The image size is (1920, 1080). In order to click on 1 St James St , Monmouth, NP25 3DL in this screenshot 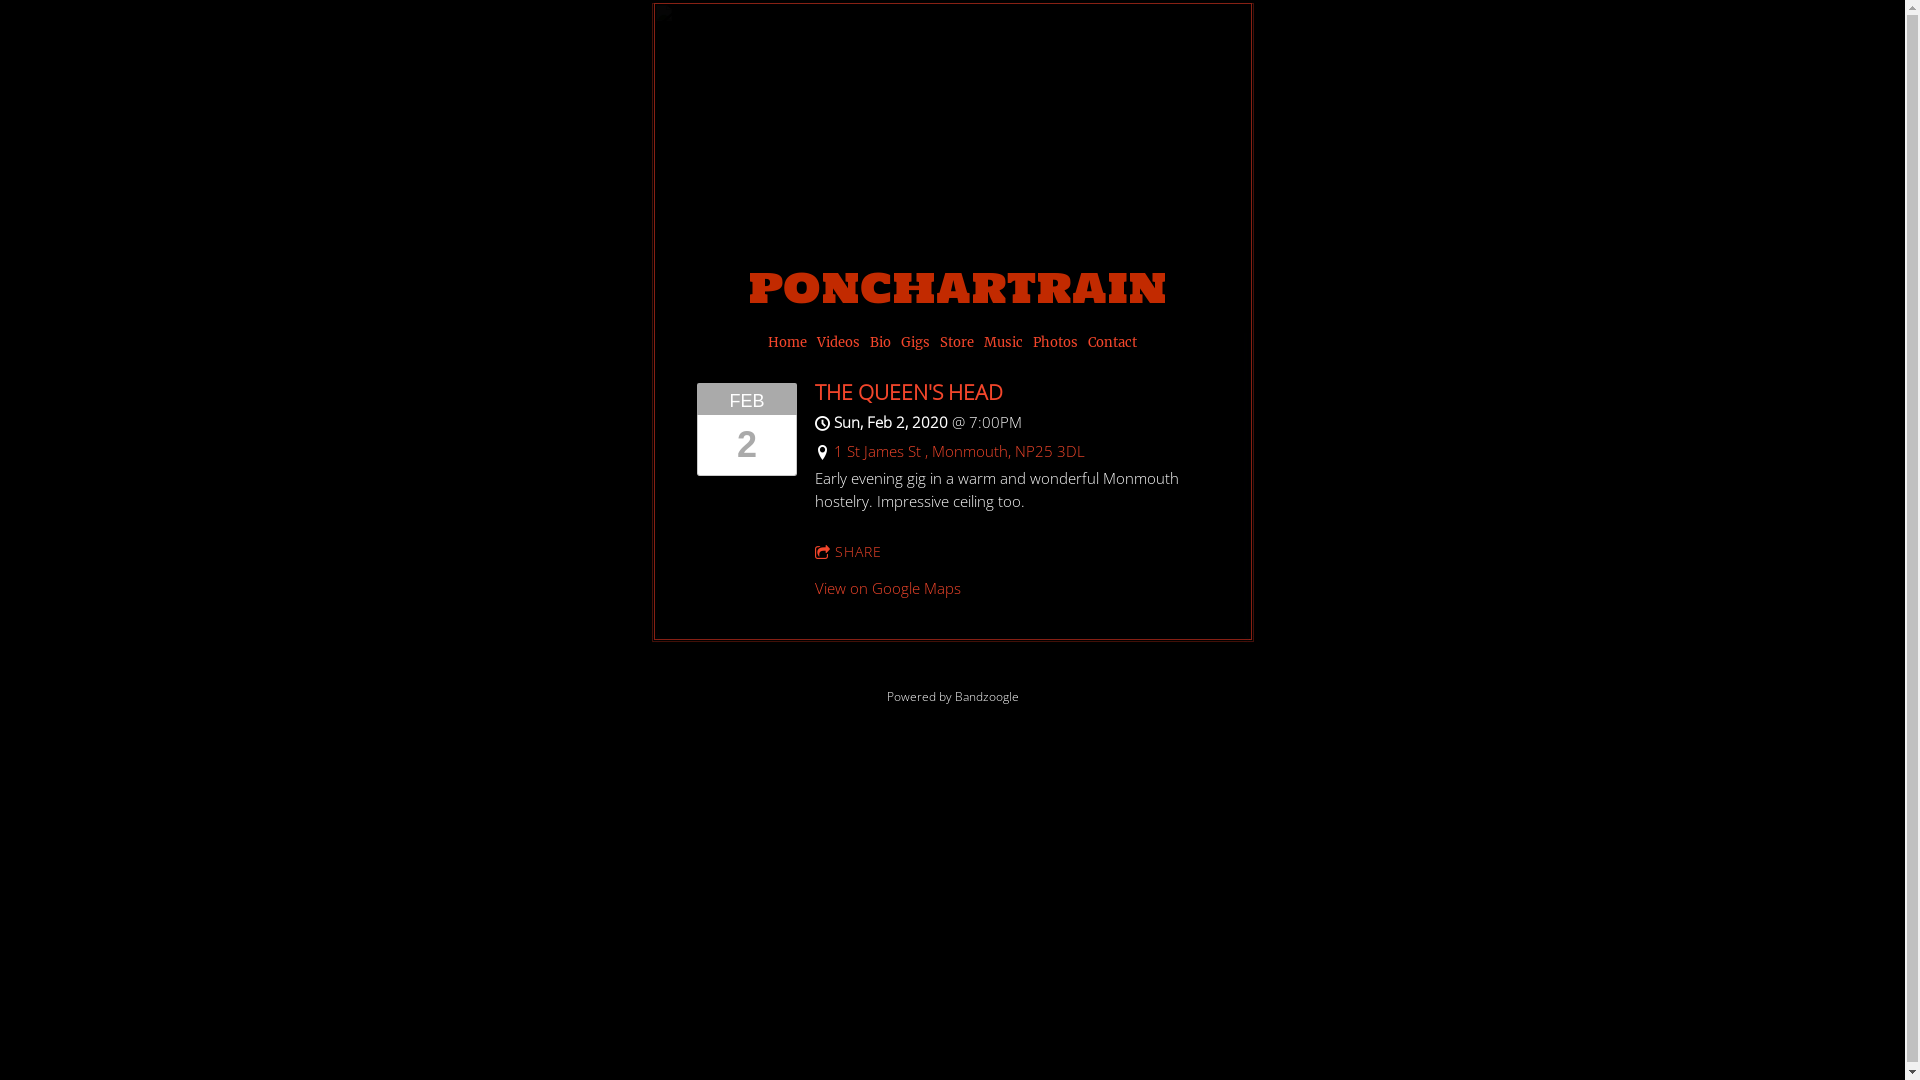, I will do `click(960, 451)`.